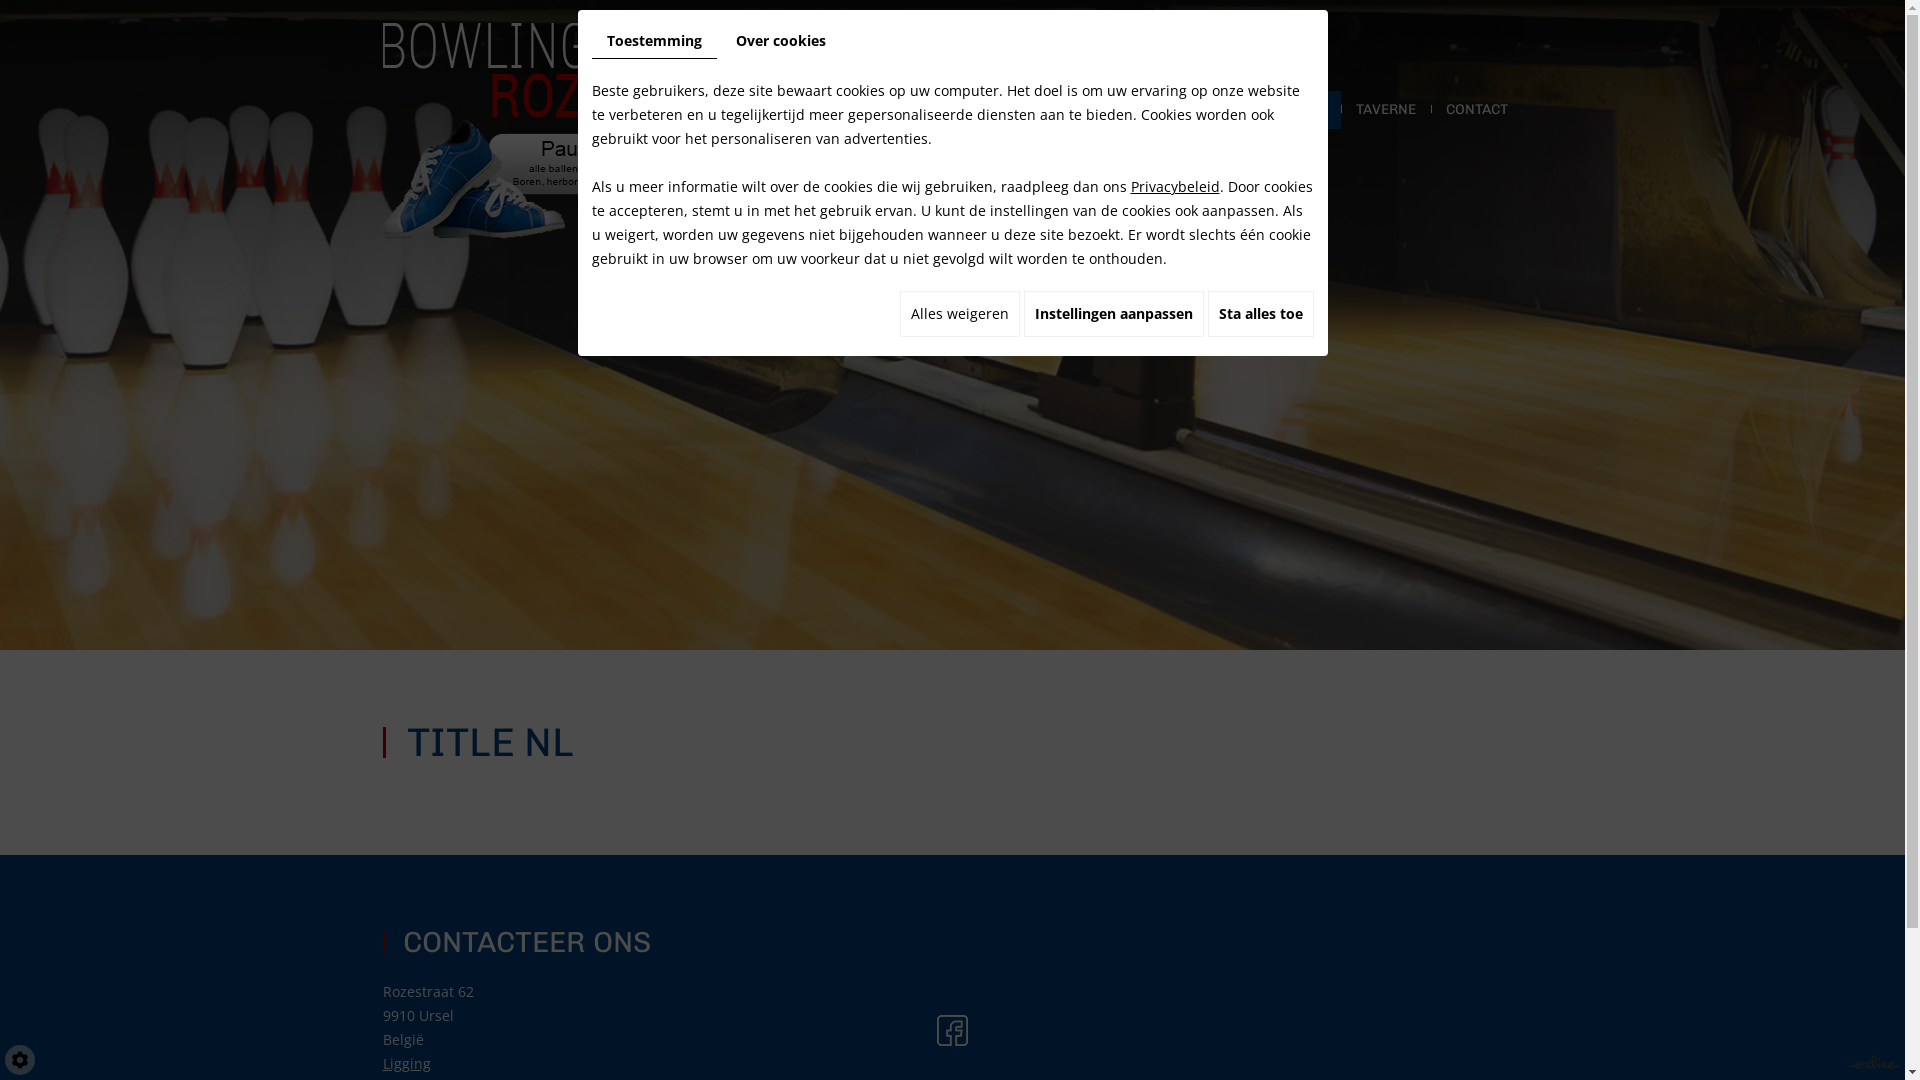  What do you see at coordinates (1268, 110) in the screenshot?
I see `KINDERFEESTJES` at bounding box center [1268, 110].